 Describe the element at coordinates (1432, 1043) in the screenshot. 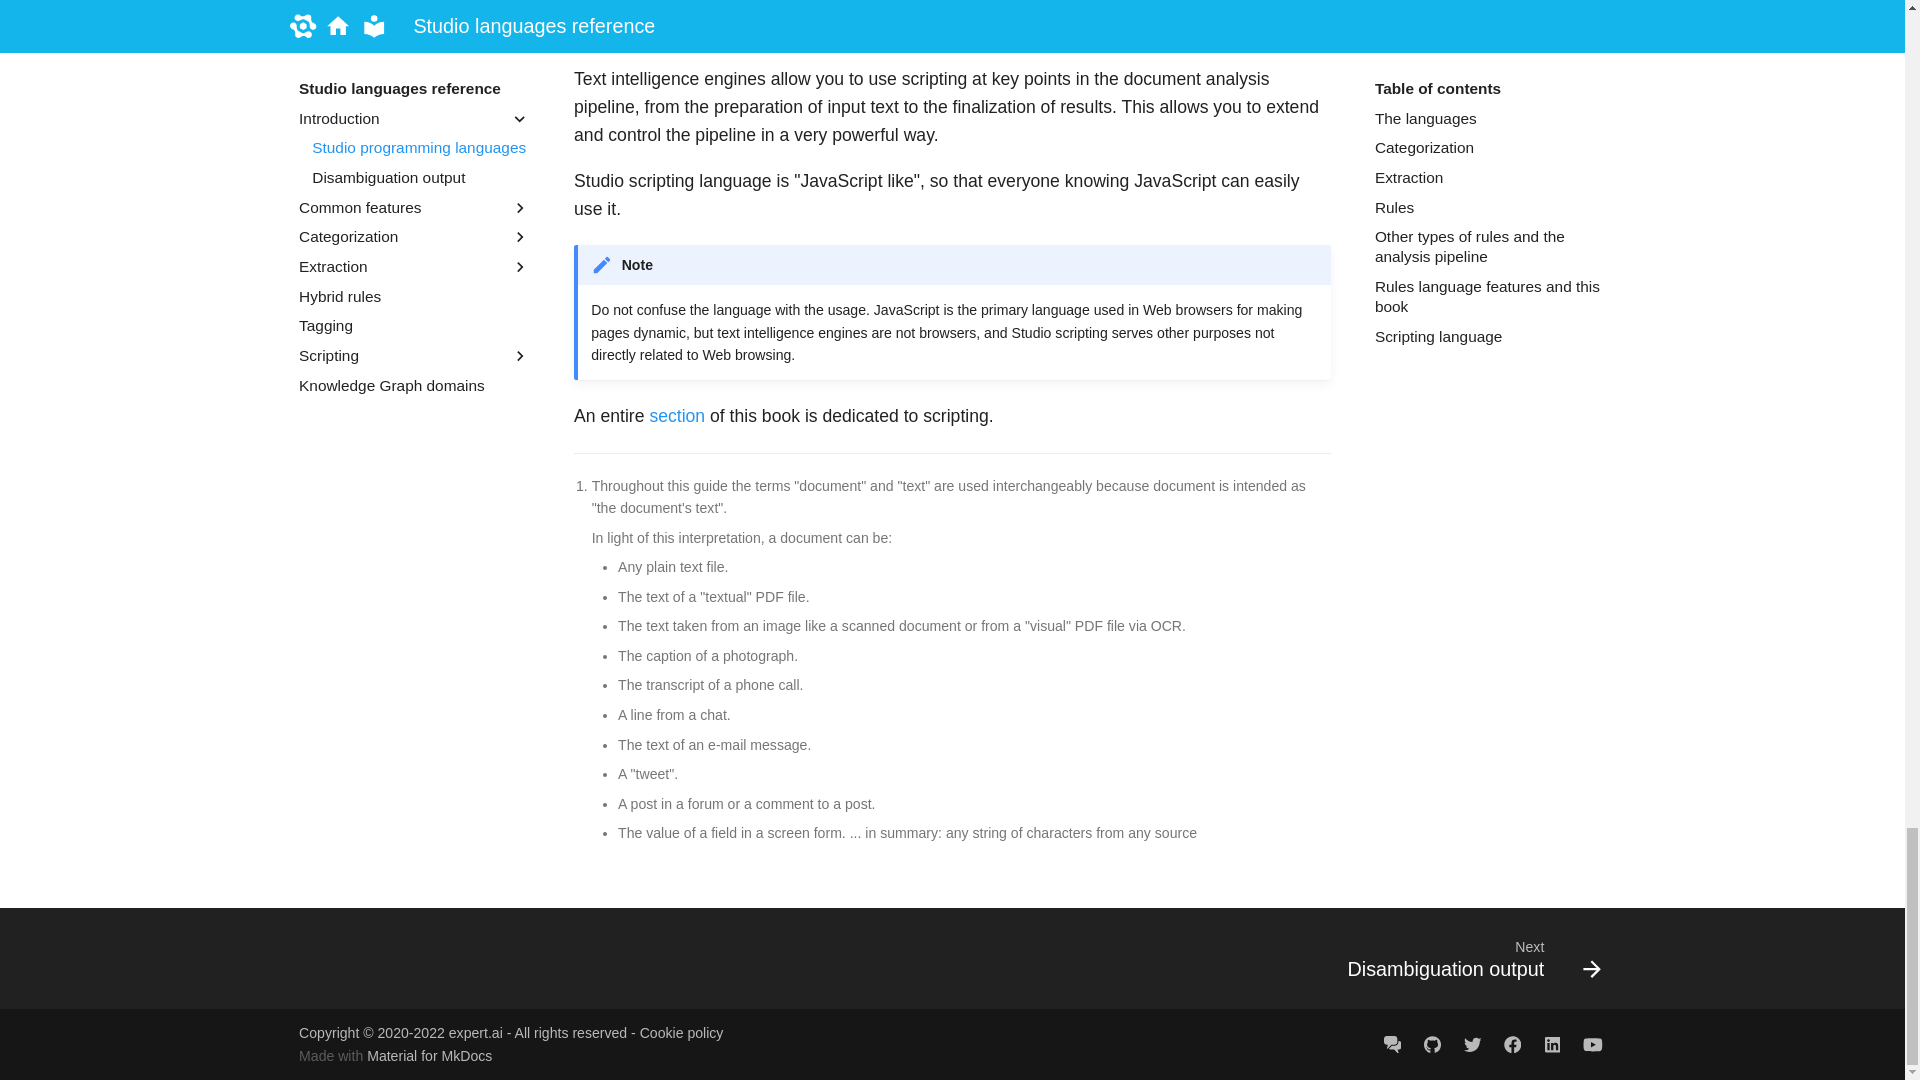

I see `expert.ai on GitHub` at that location.